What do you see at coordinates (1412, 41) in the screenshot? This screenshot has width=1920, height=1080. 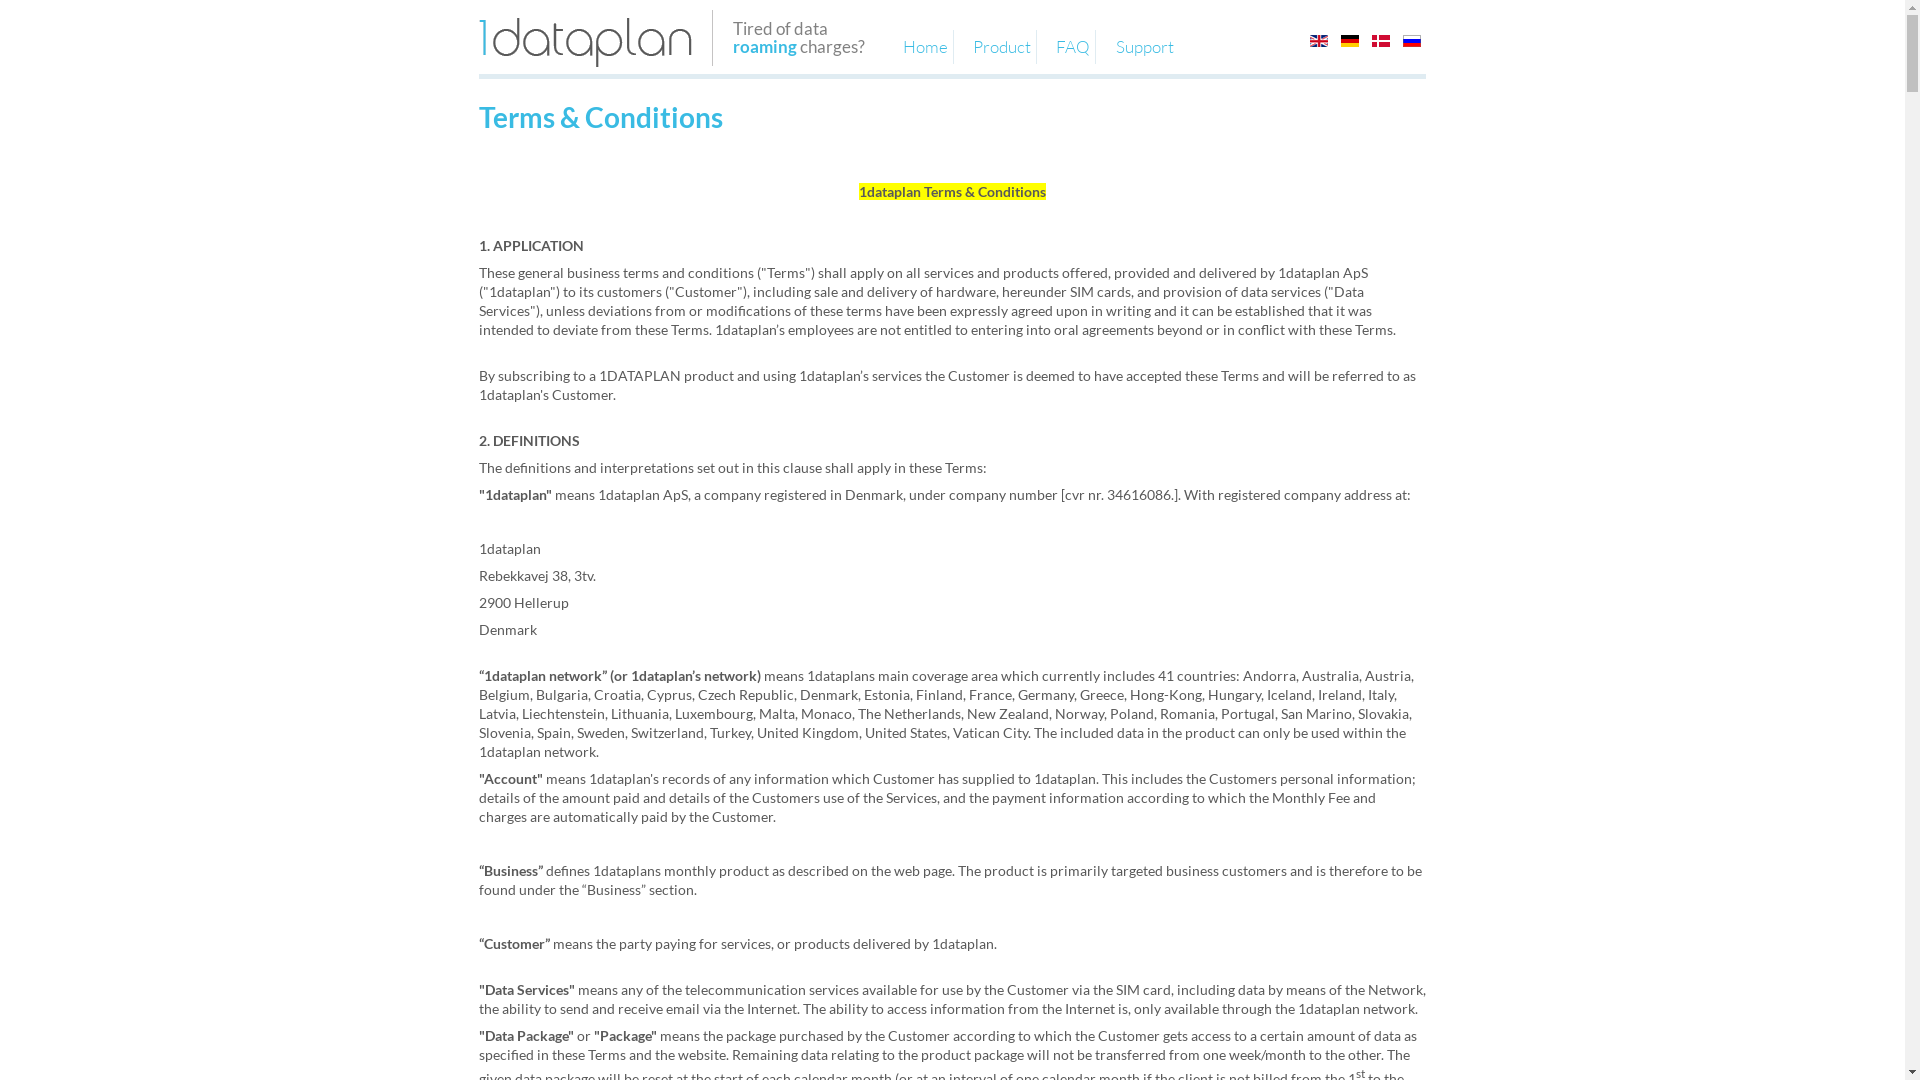 I see `Russian` at bounding box center [1412, 41].